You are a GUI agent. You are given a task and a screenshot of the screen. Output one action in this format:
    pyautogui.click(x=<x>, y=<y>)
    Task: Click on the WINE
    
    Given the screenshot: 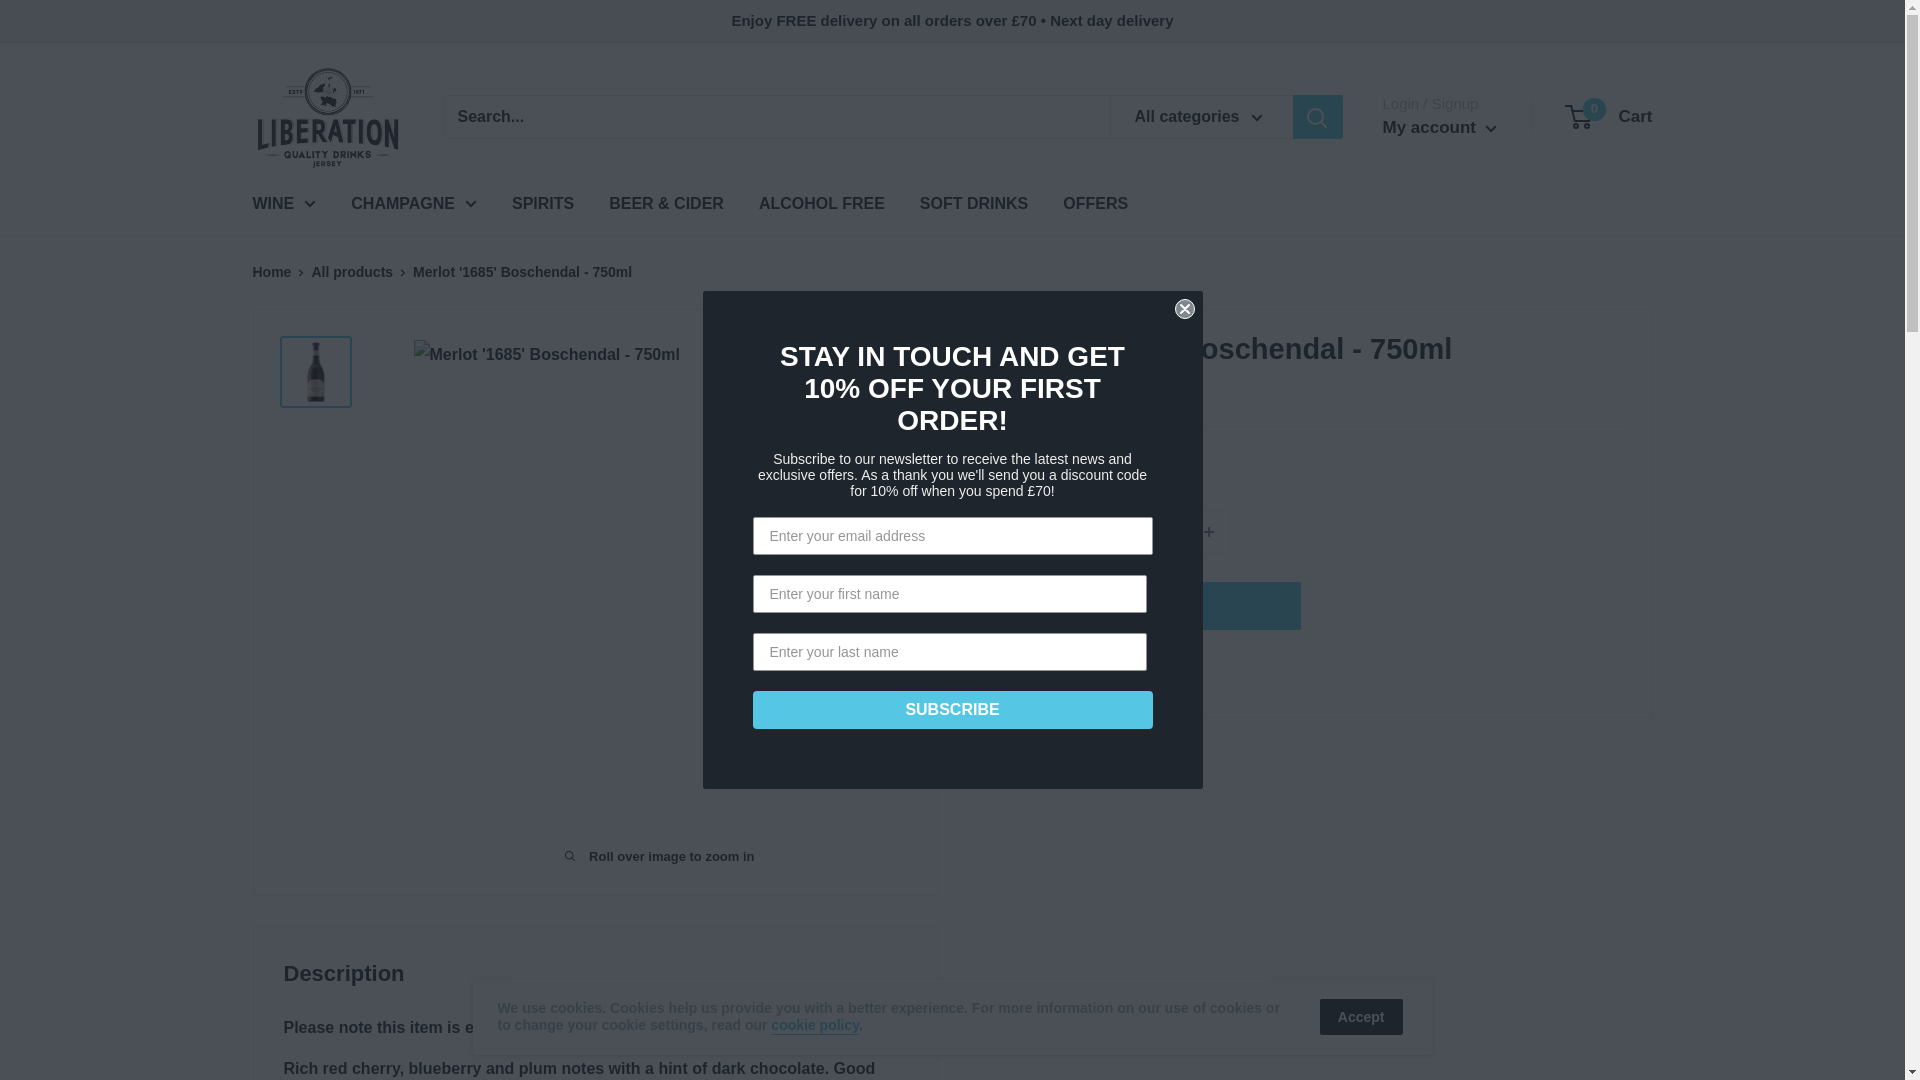 What is the action you would take?
    pyautogui.click(x=414, y=204)
    